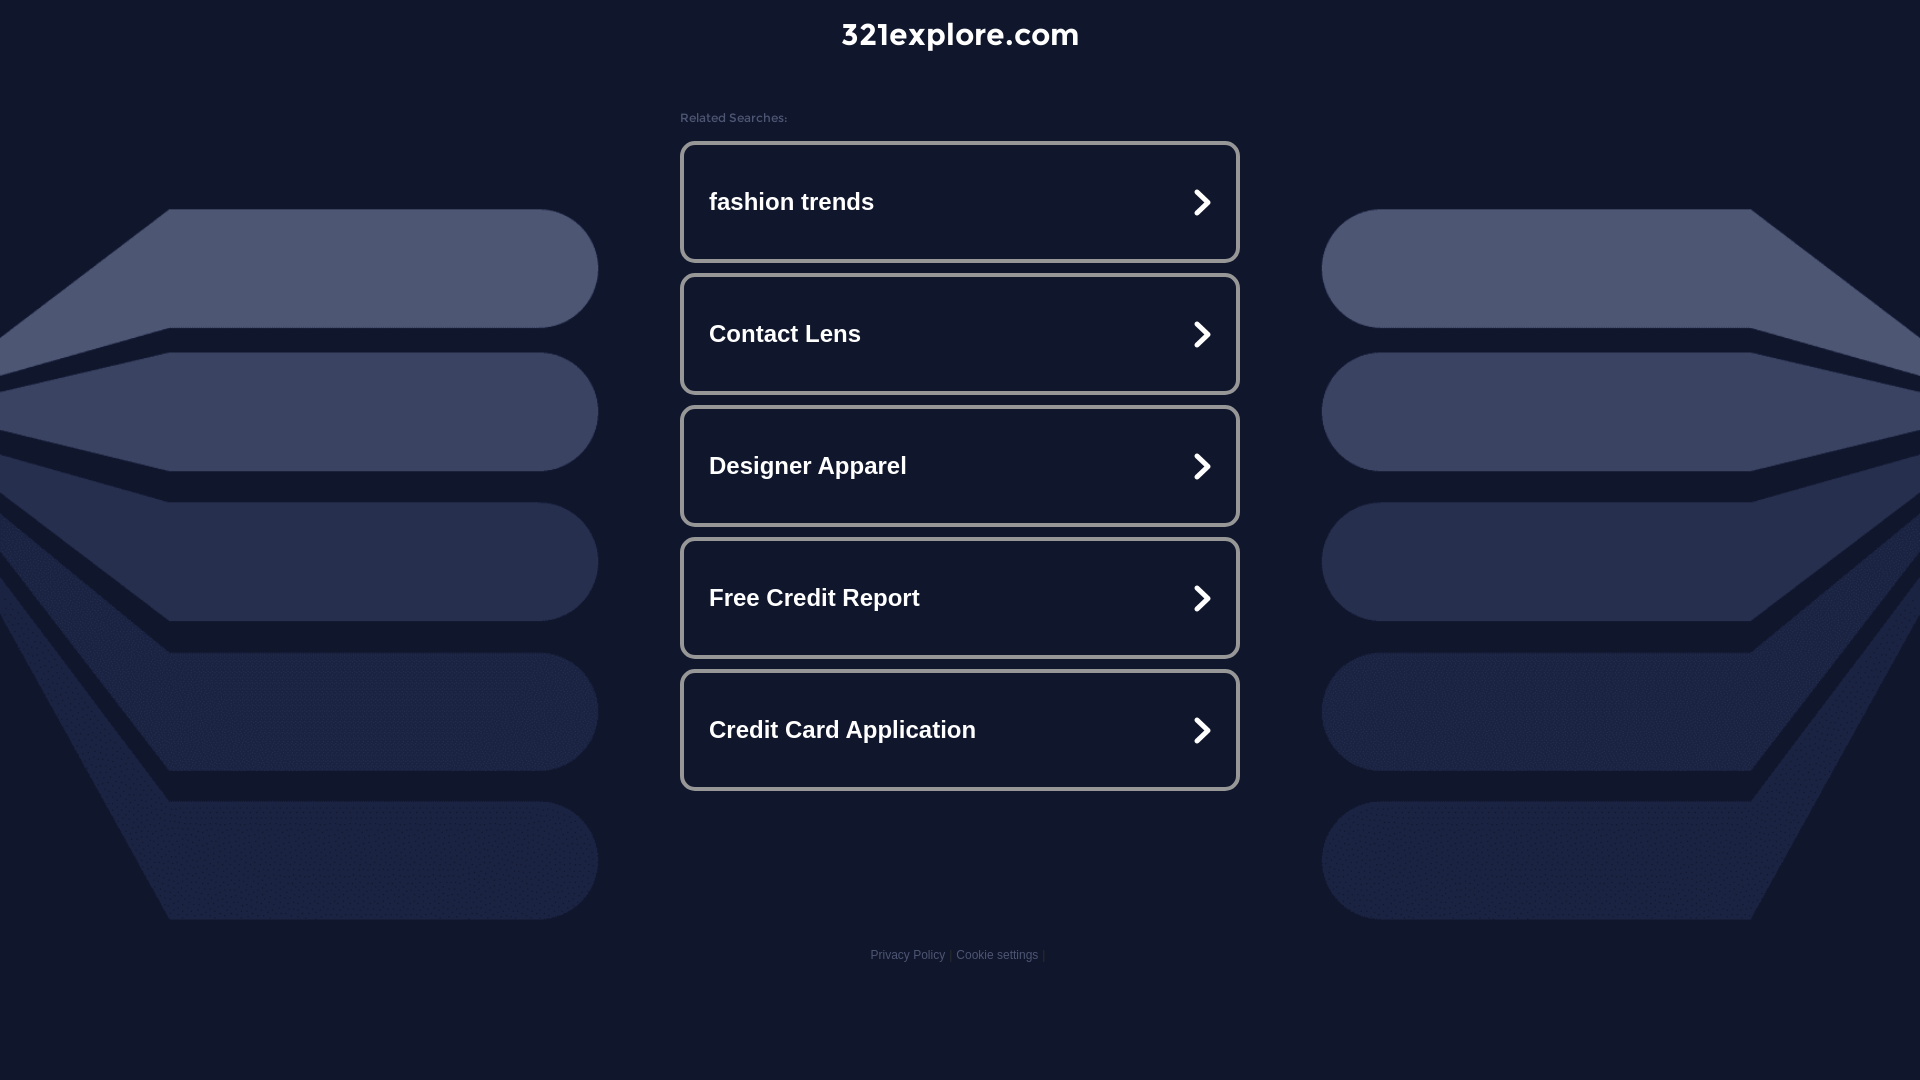  Describe the element at coordinates (997, 955) in the screenshot. I see `Cookie settings` at that location.